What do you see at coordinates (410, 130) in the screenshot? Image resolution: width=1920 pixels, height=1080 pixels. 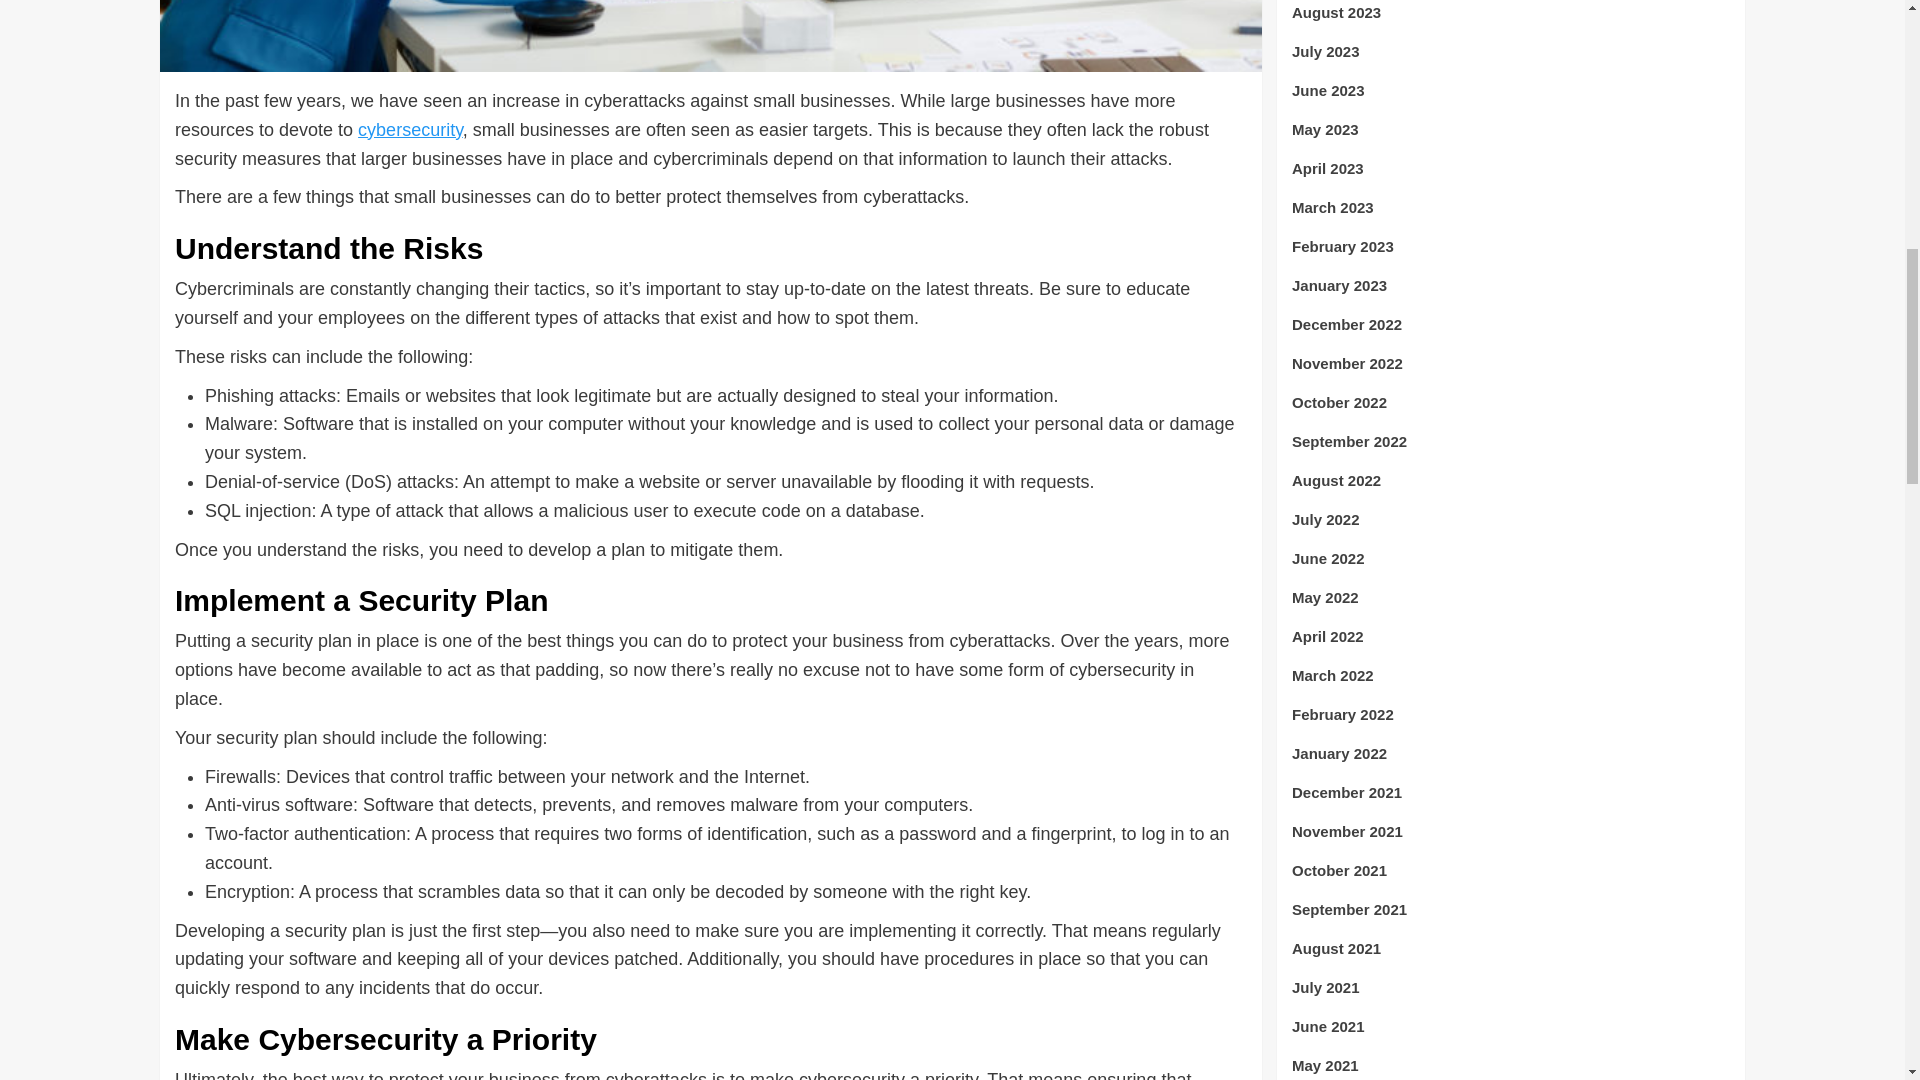 I see `cybersecurity` at bounding box center [410, 130].